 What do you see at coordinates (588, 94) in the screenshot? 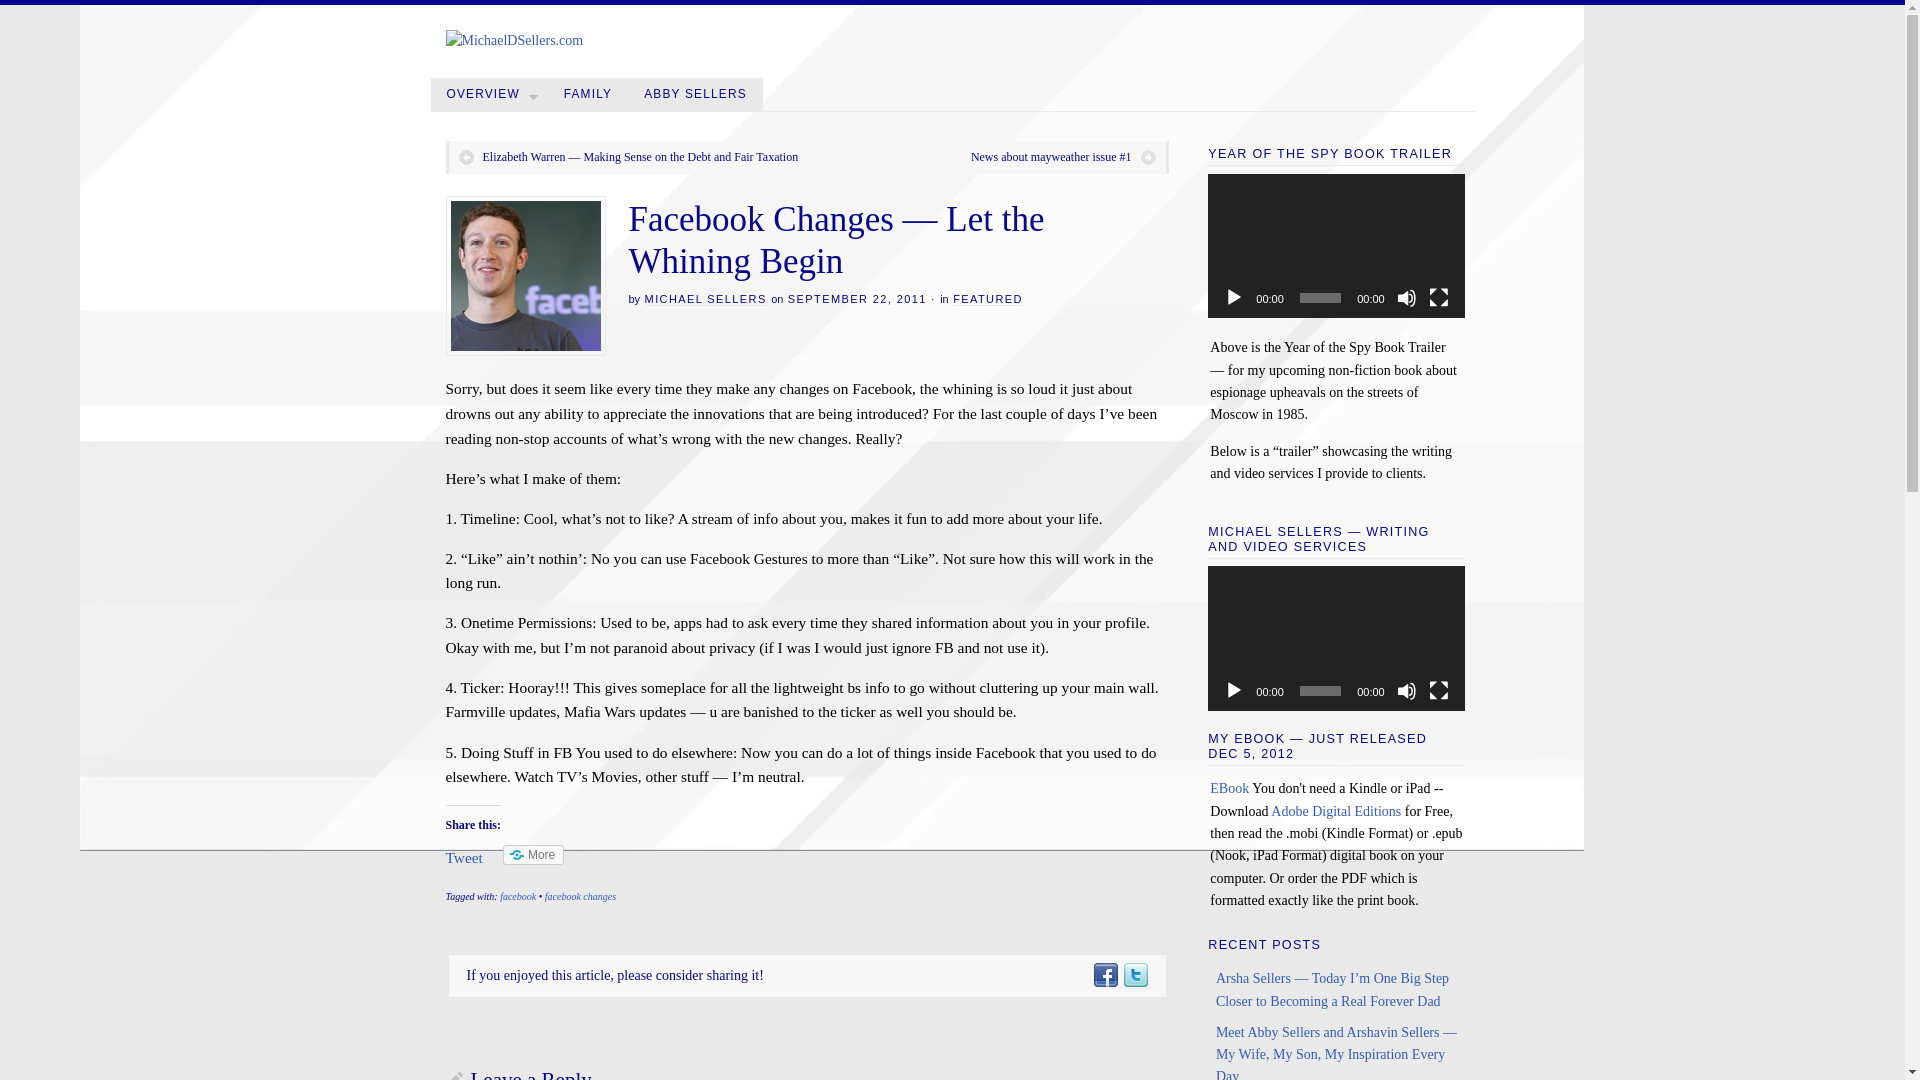
I see `FAMILY` at bounding box center [588, 94].